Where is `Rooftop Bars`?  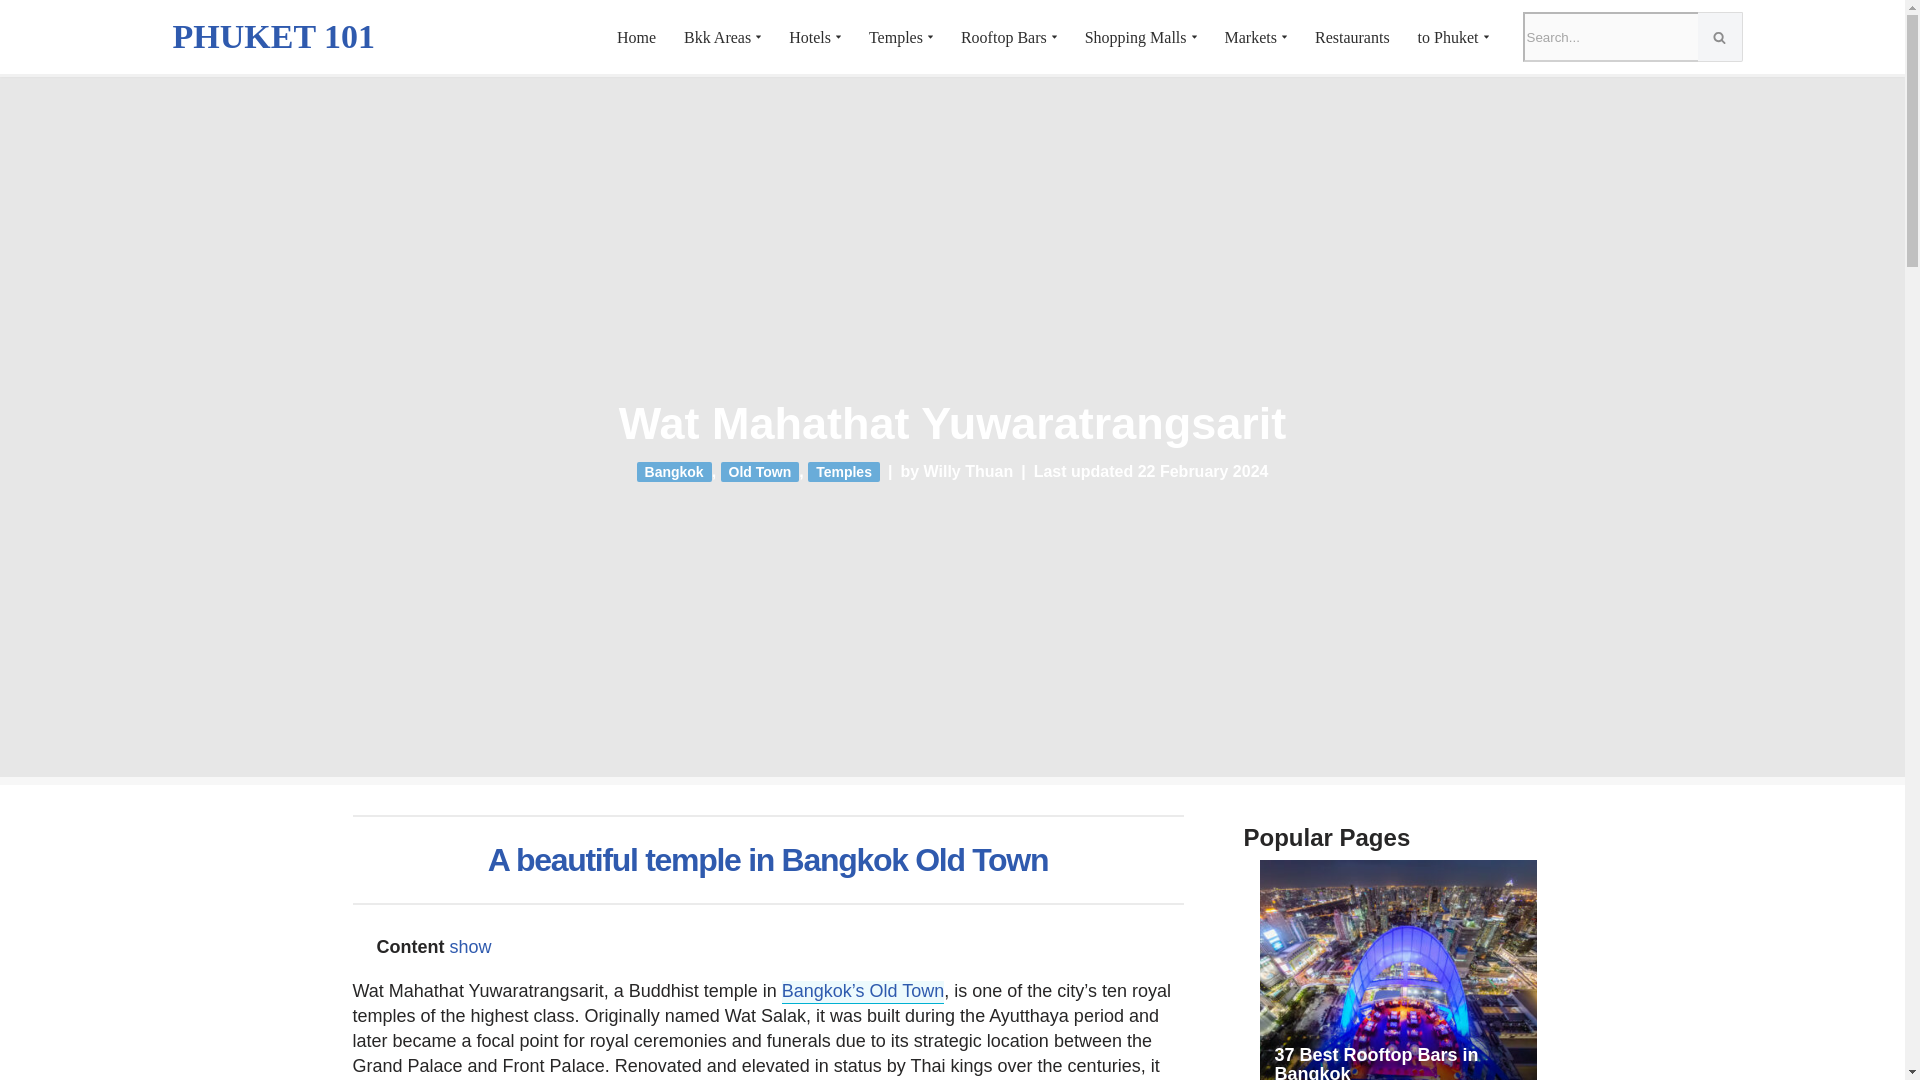
Rooftop Bars is located at coordinates (1004, 38).